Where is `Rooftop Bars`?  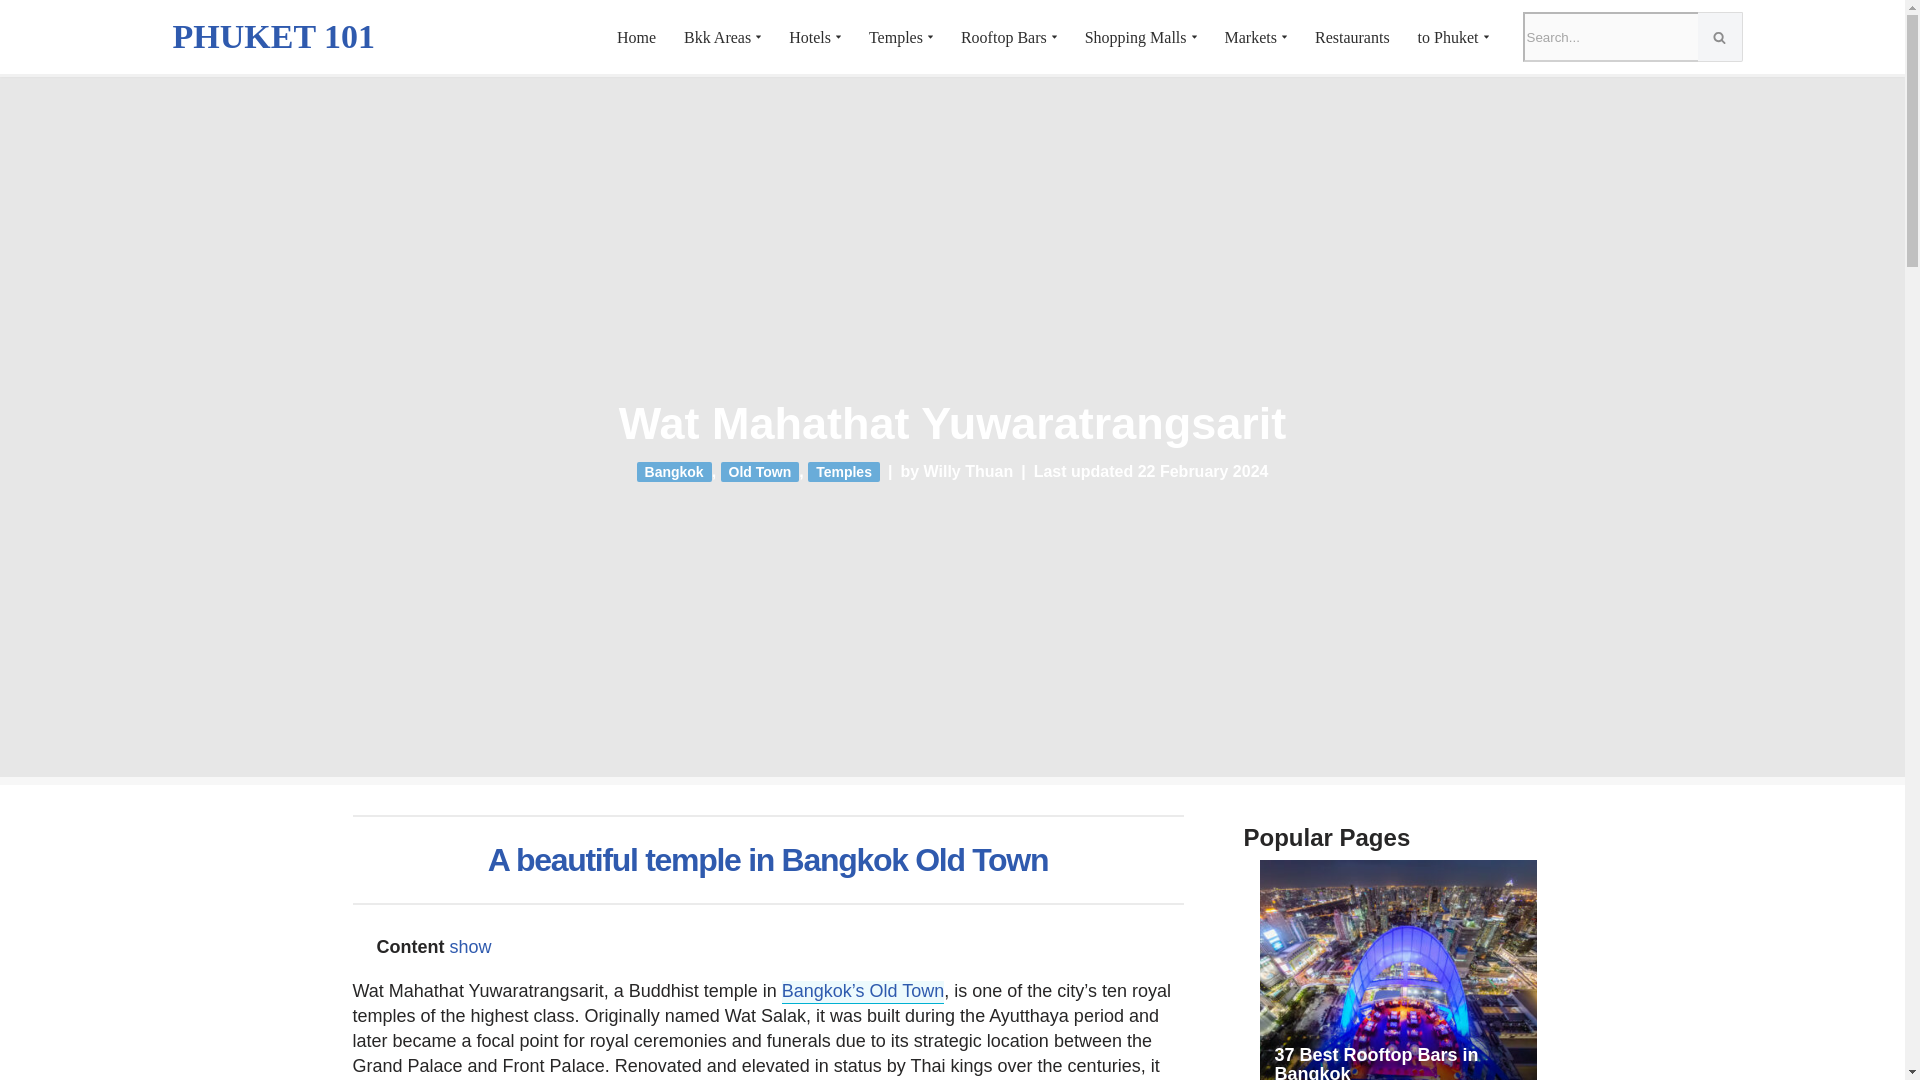
Rooftop Bars is located at coordinates (1004, 38).